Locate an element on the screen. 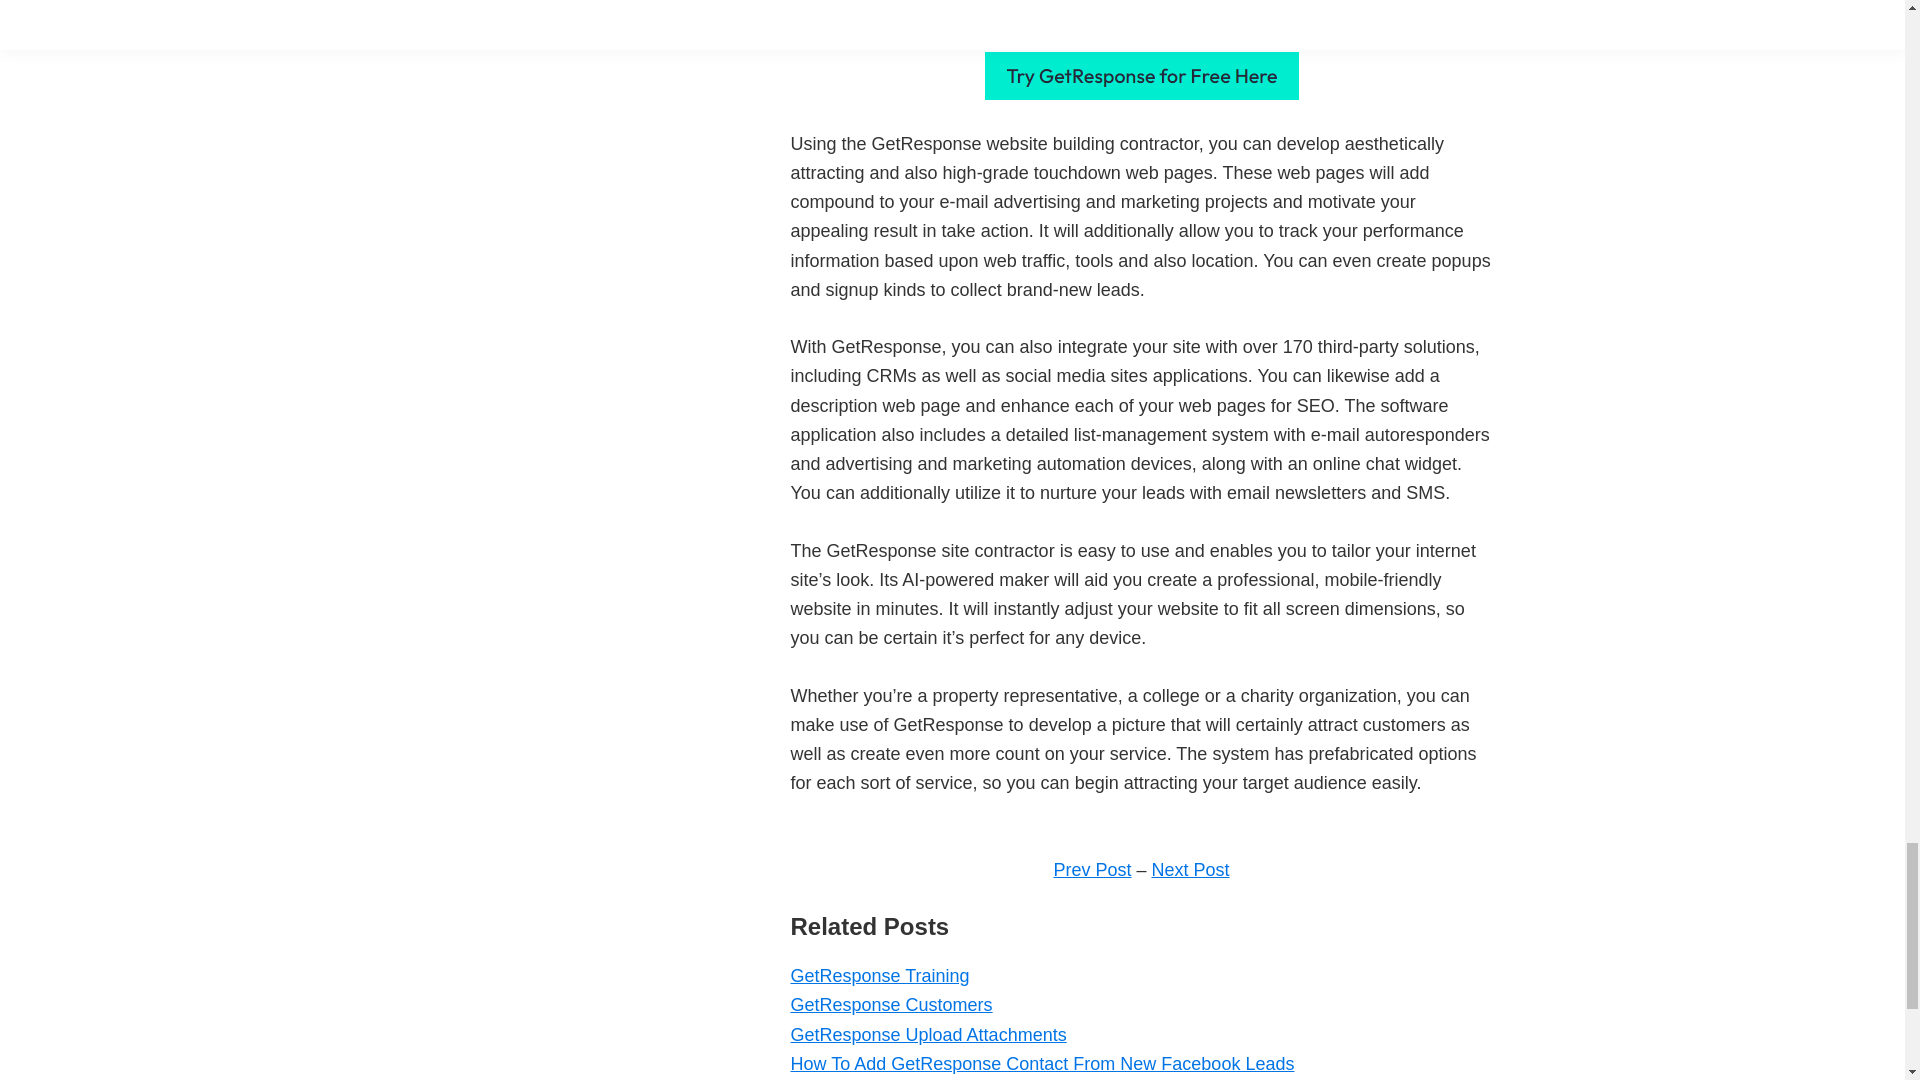 This screenshot has width=1920, height=1080. Next Post is located at coordinates (1191, 870).